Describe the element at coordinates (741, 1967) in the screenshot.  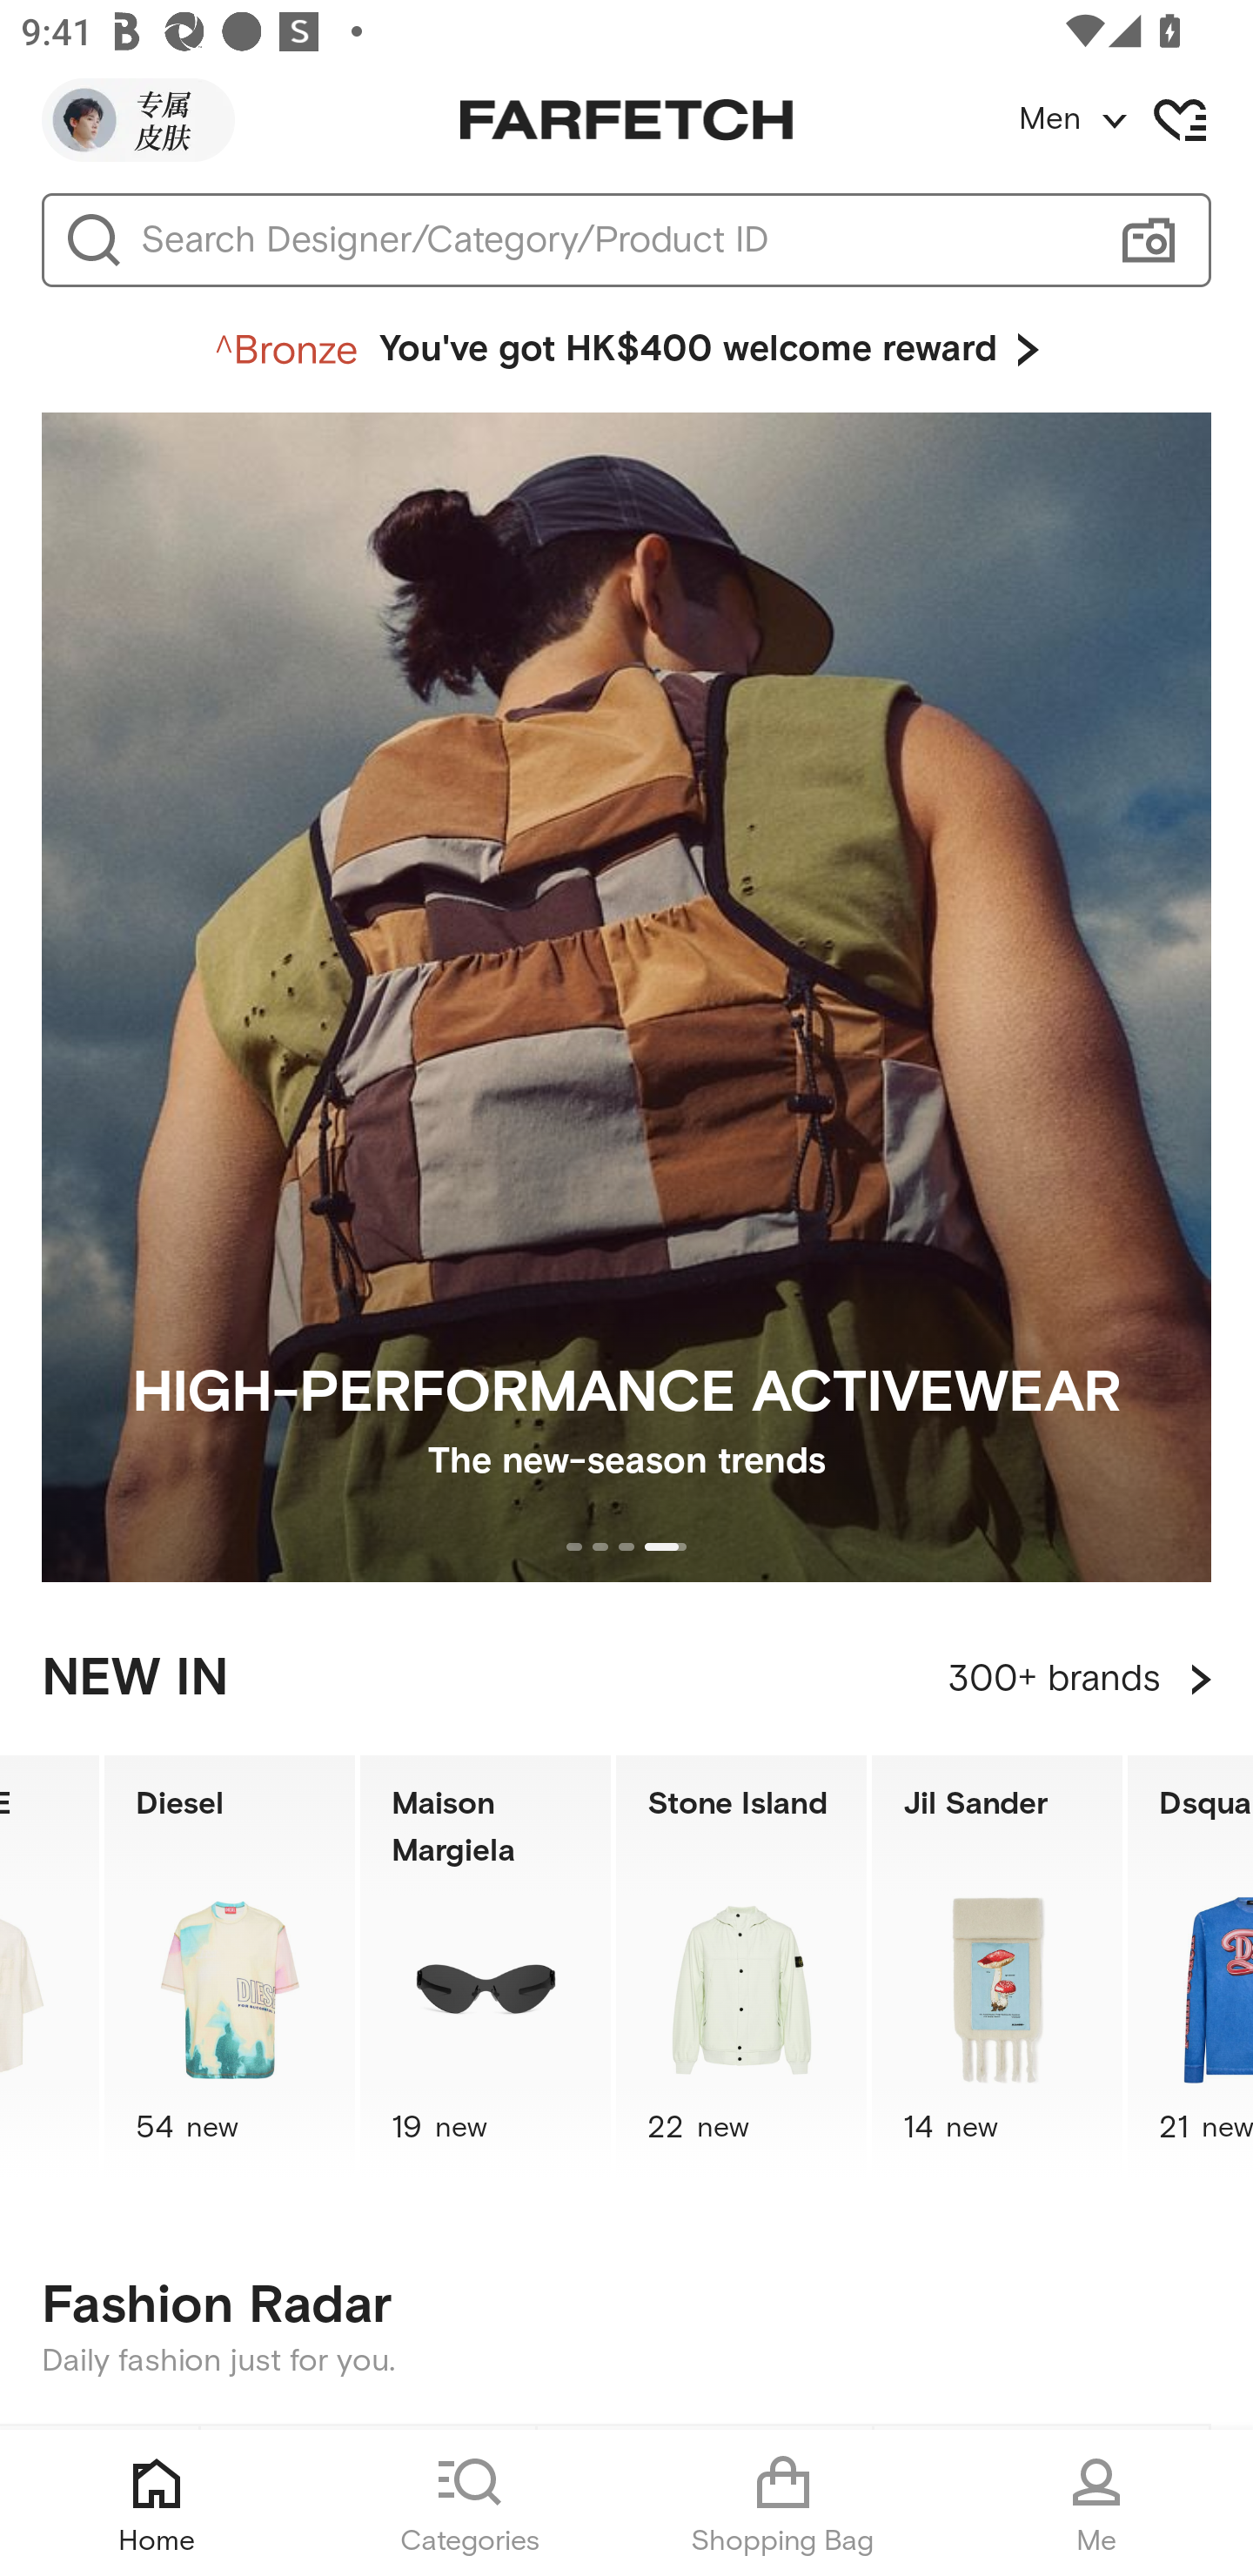
I see `Stone Island 22  new` at that location.